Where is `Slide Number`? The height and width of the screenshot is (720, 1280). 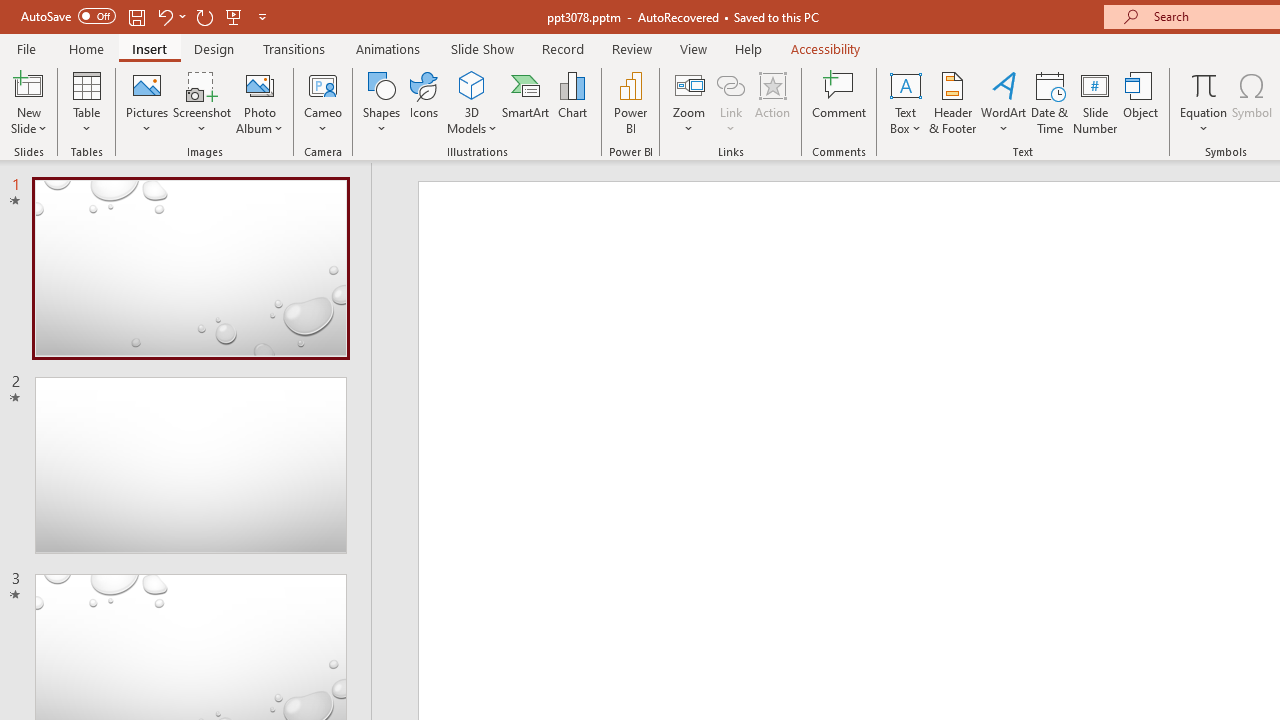
Slide Number is located at coordinates (1096, 102).